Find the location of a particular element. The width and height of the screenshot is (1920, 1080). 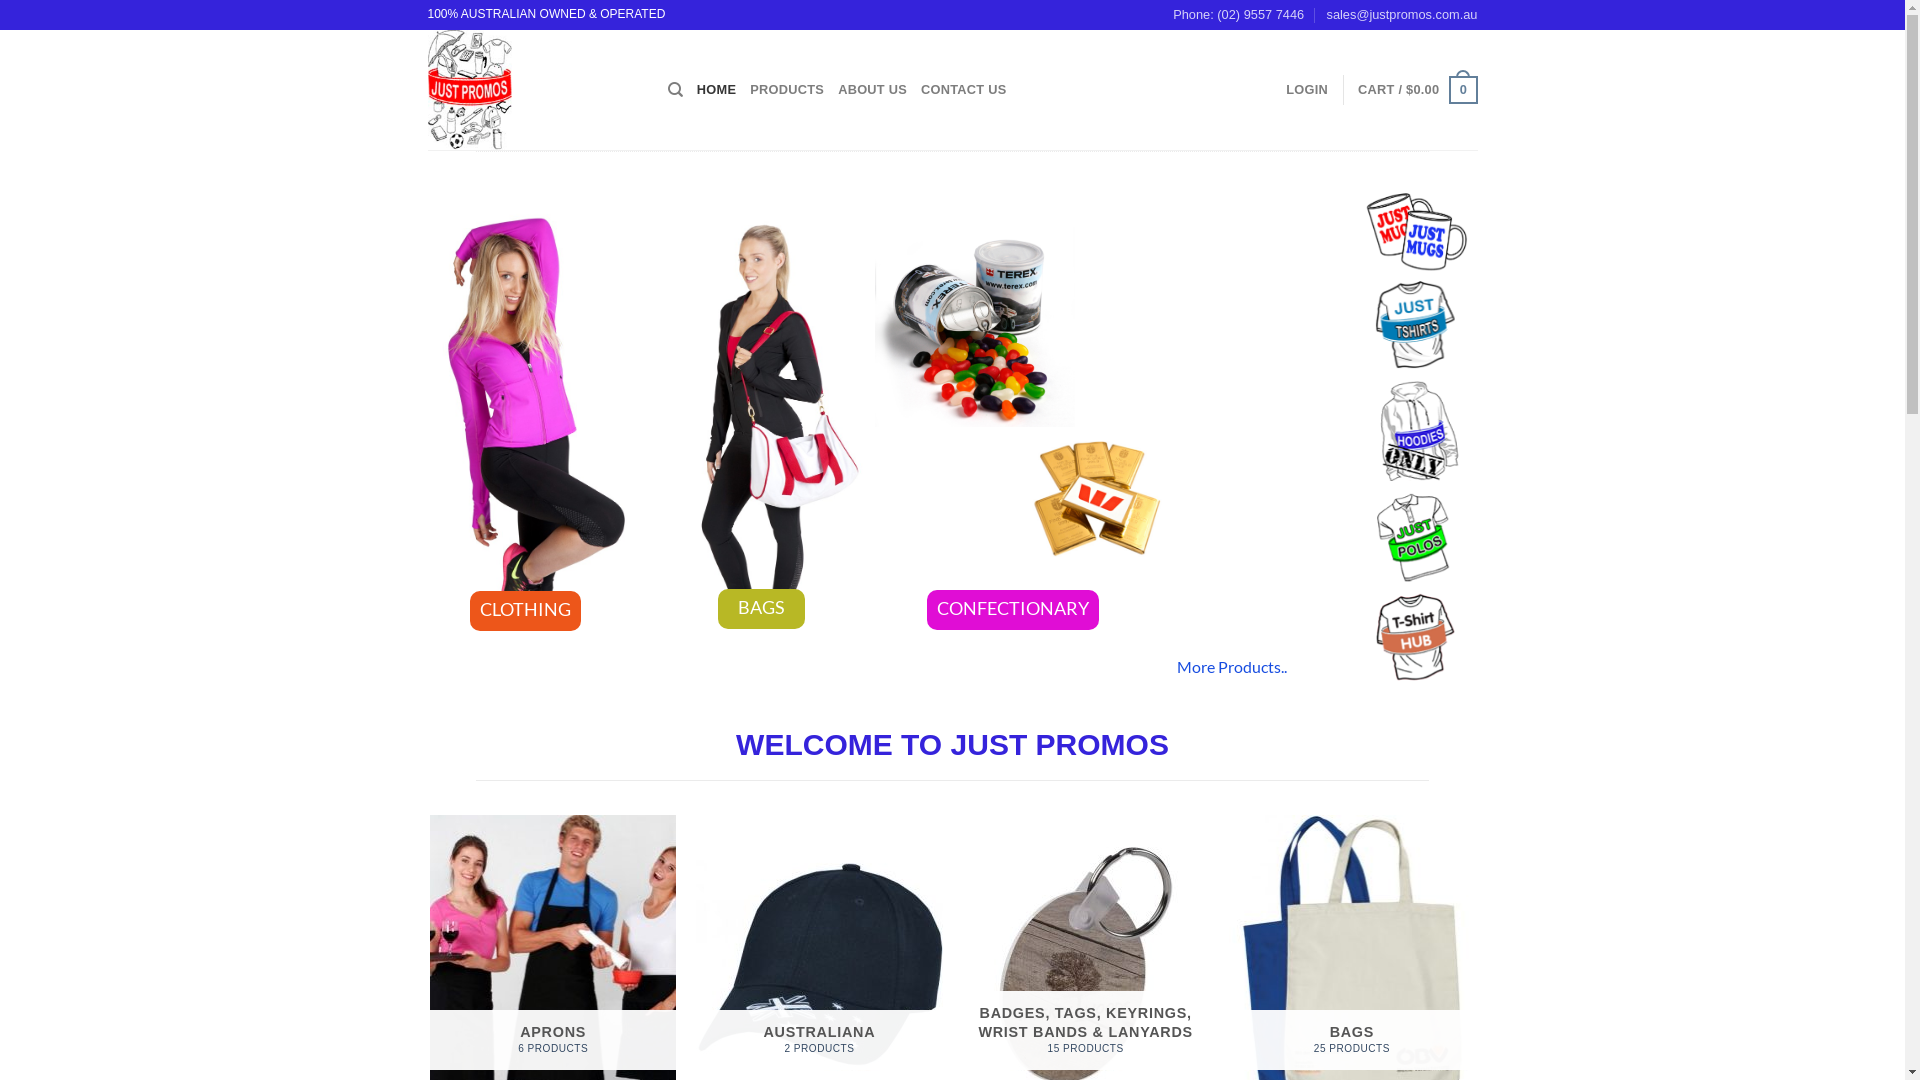

Phone: (02) 9557 7446 is located at coordinates (1238, 15).